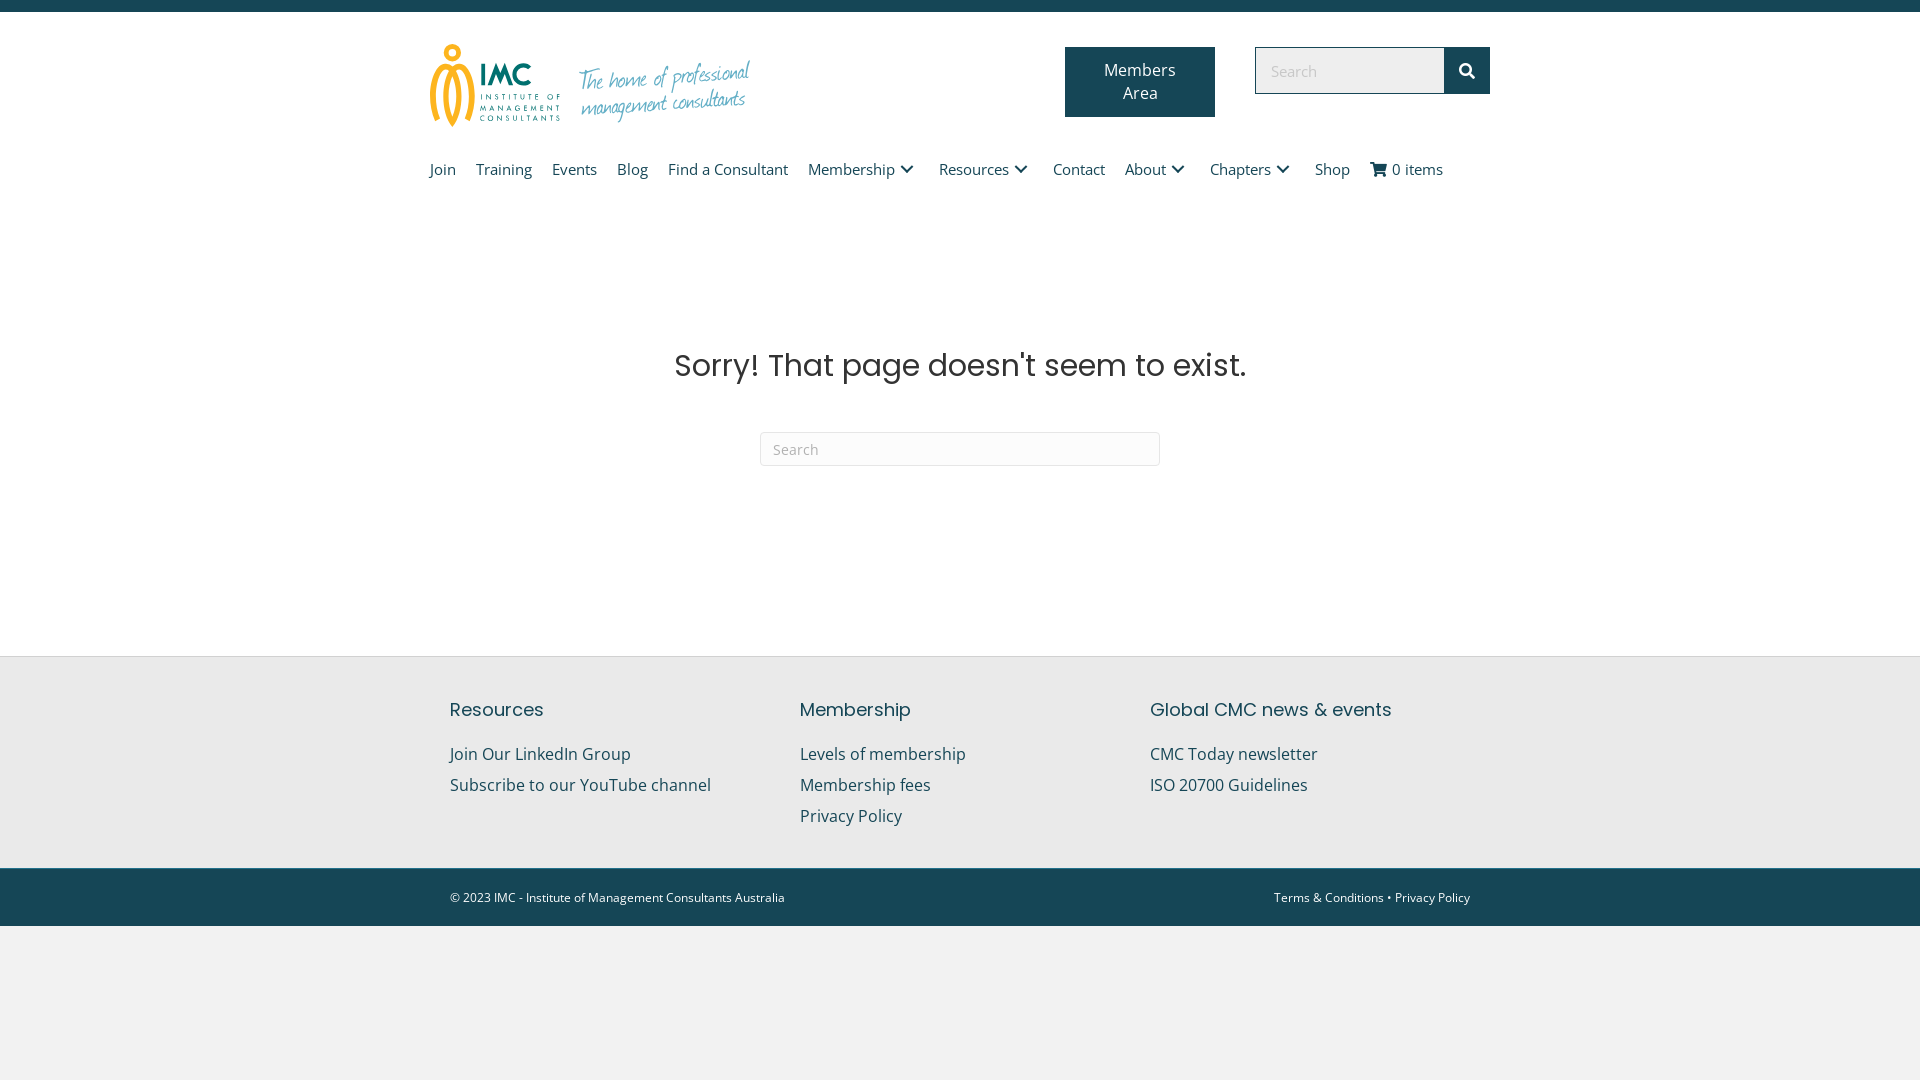  What do you see at coordinates (1432, 898) in the screenshot?
I see `Privacy Policy` at bounding box center [1432, 898].